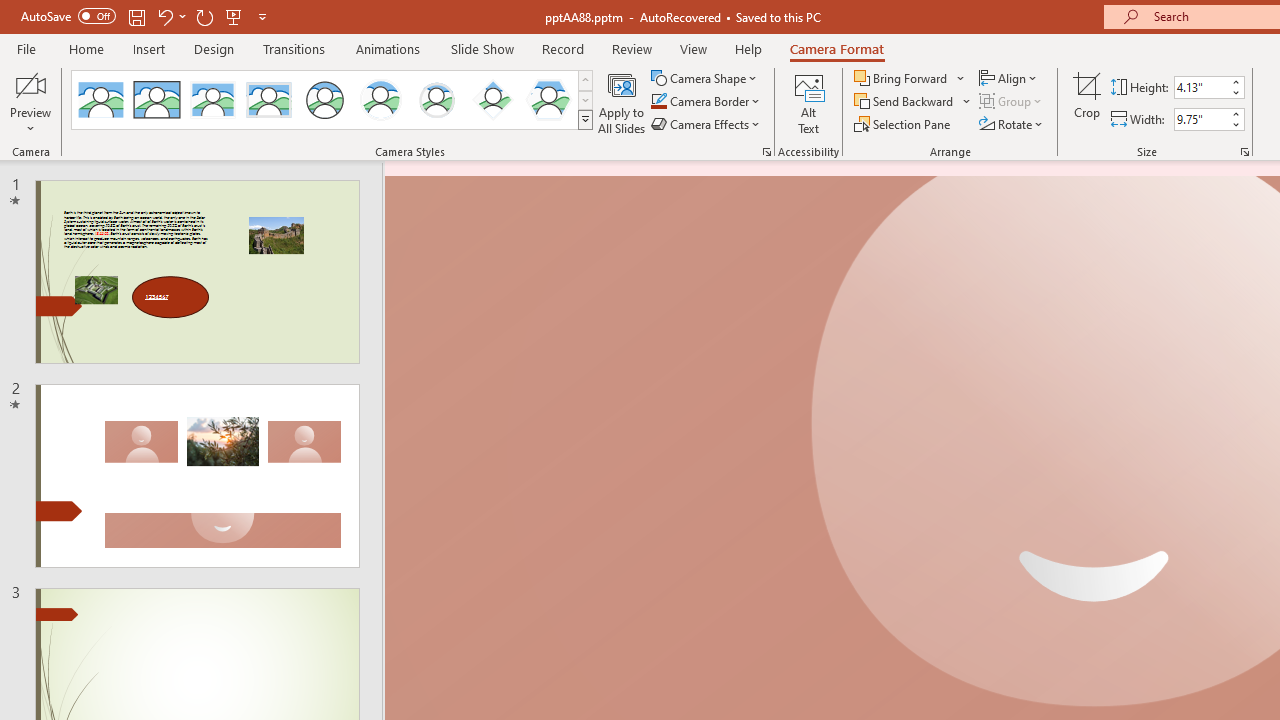 This screenshot has width=1280, height=720. Describe the element at coordinates (1201, 87) in the screenshot. I see `Cameo Height` at that location.